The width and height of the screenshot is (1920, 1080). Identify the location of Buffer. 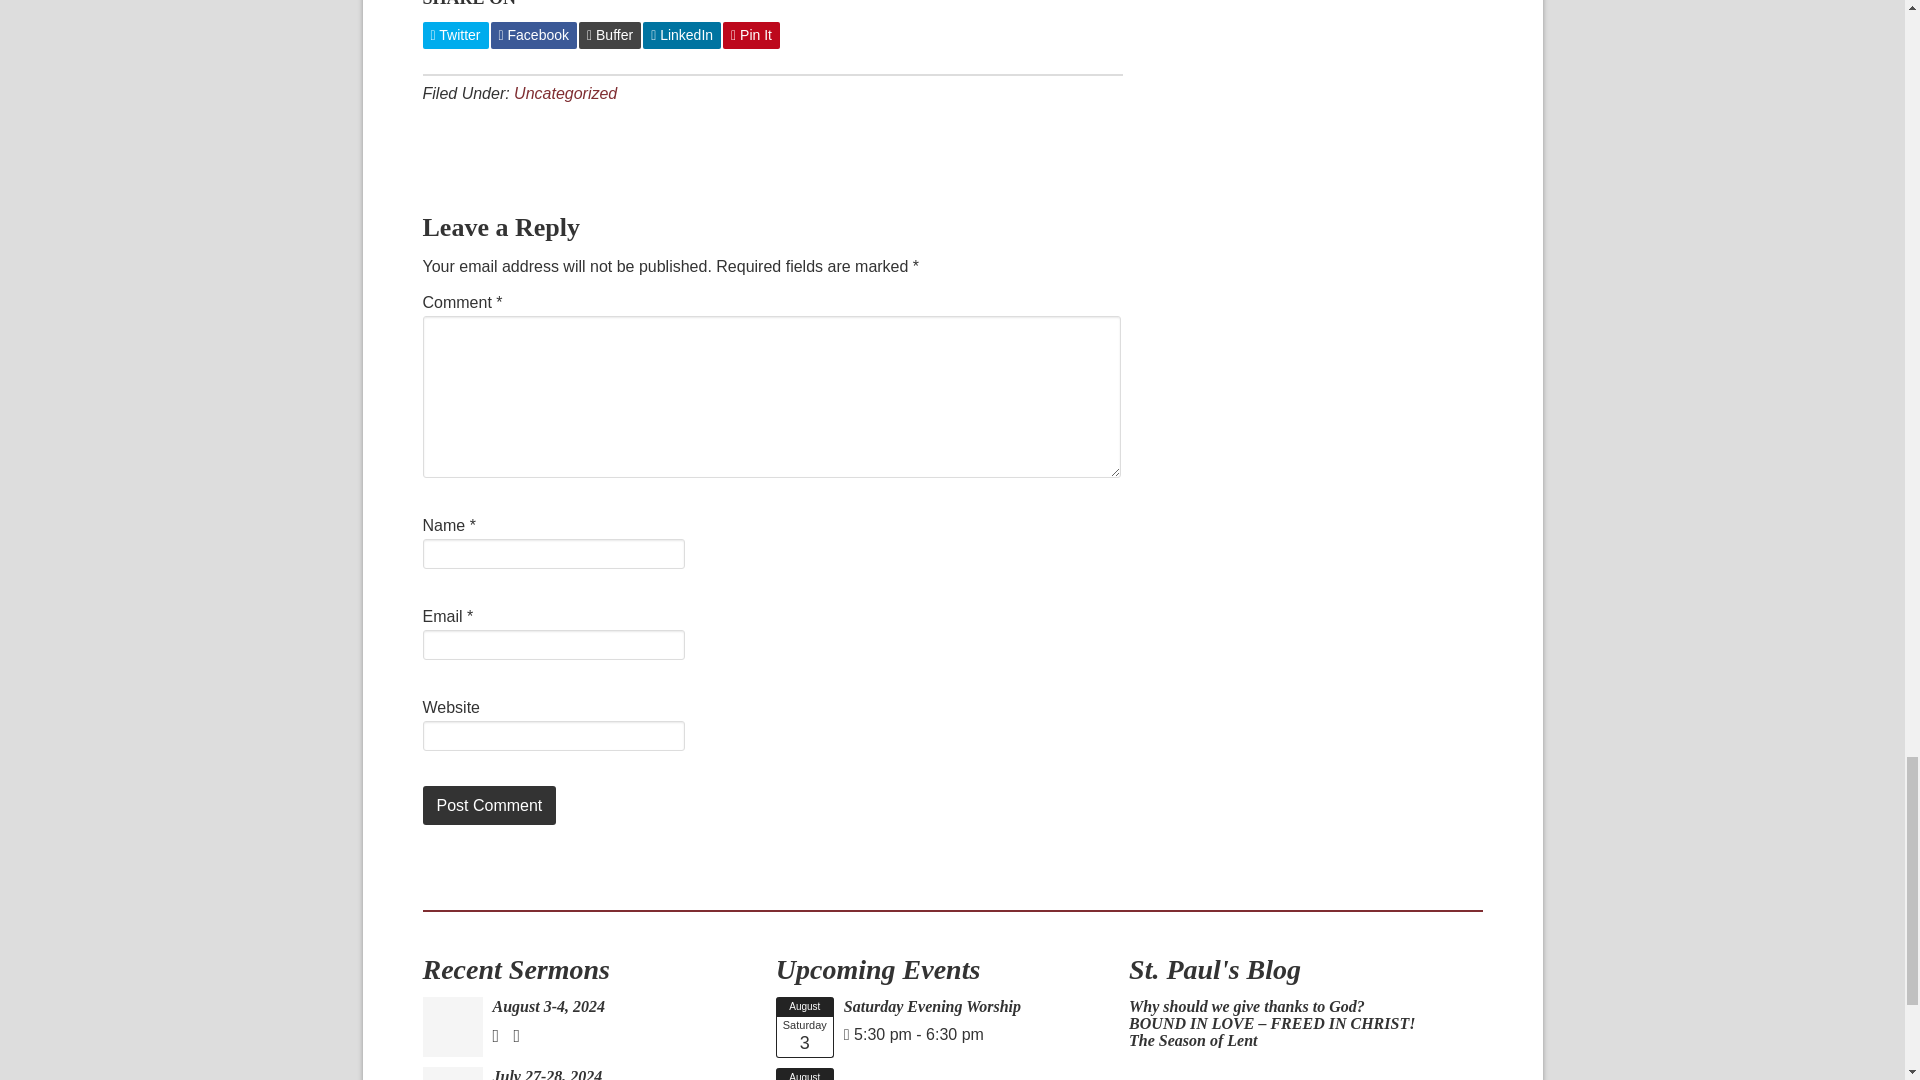
(610, 34).